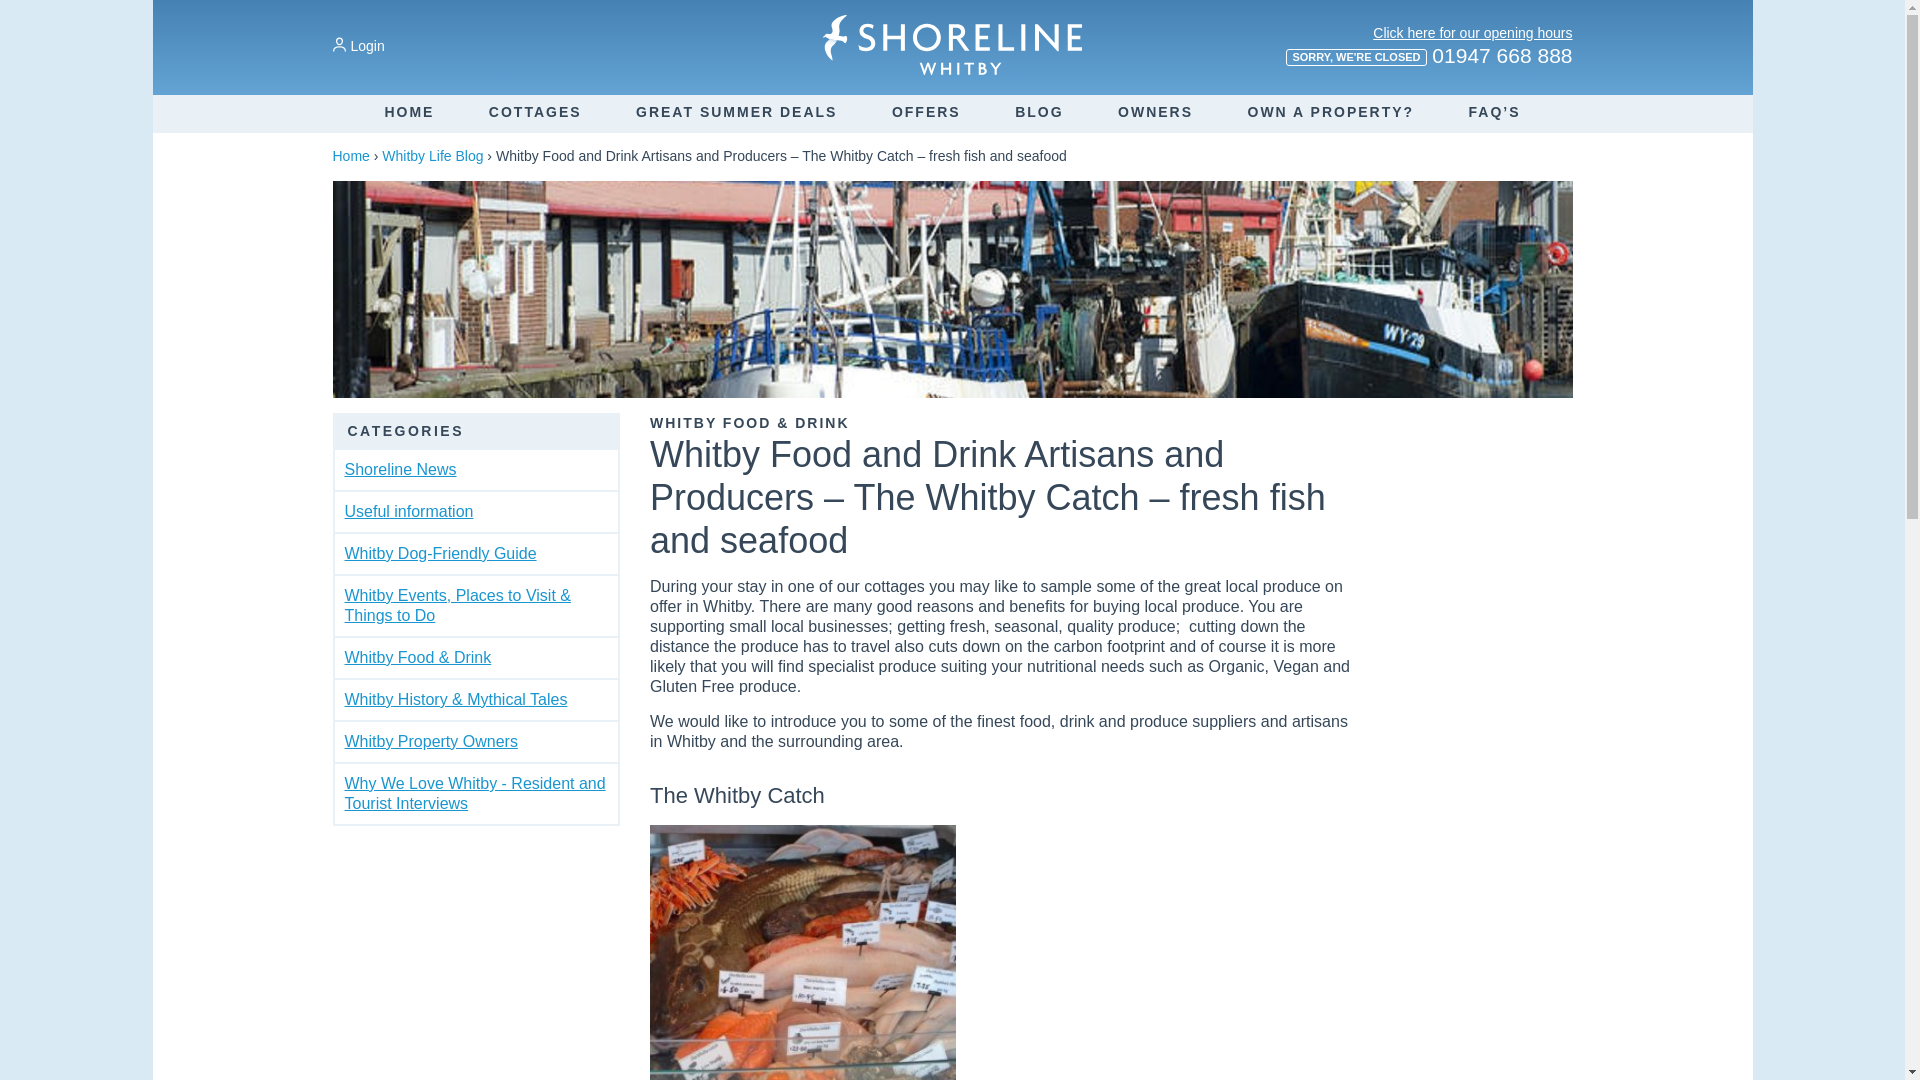 Image resolution: width=1920 pixels, height=1080 pixels. What do you see at coordinates (1428, 62) in the screenshot?
I see `SORRY, WE'RE CLOSED 01947 668 888` at bounding box center [1428, 62].